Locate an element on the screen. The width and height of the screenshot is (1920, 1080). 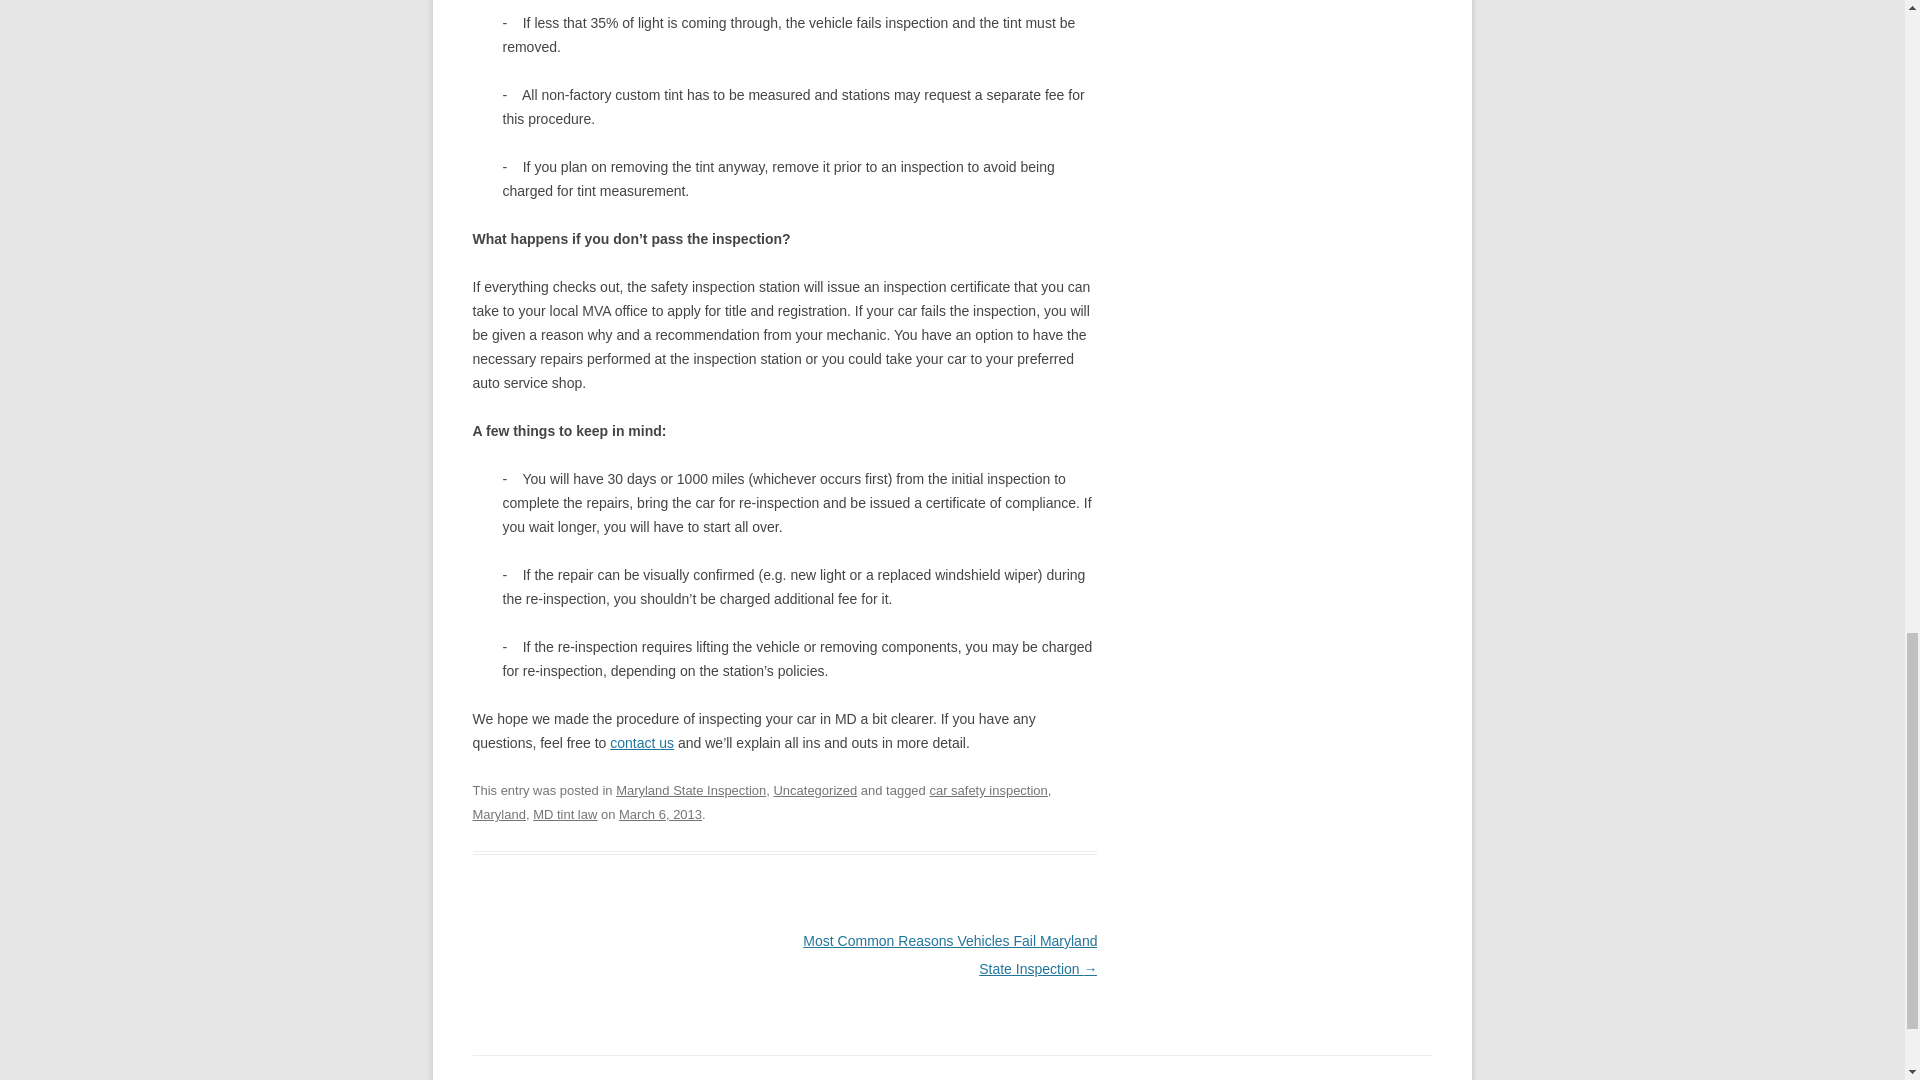
View all posts in Maryland State Inspection is located at coordinates (691, 790).